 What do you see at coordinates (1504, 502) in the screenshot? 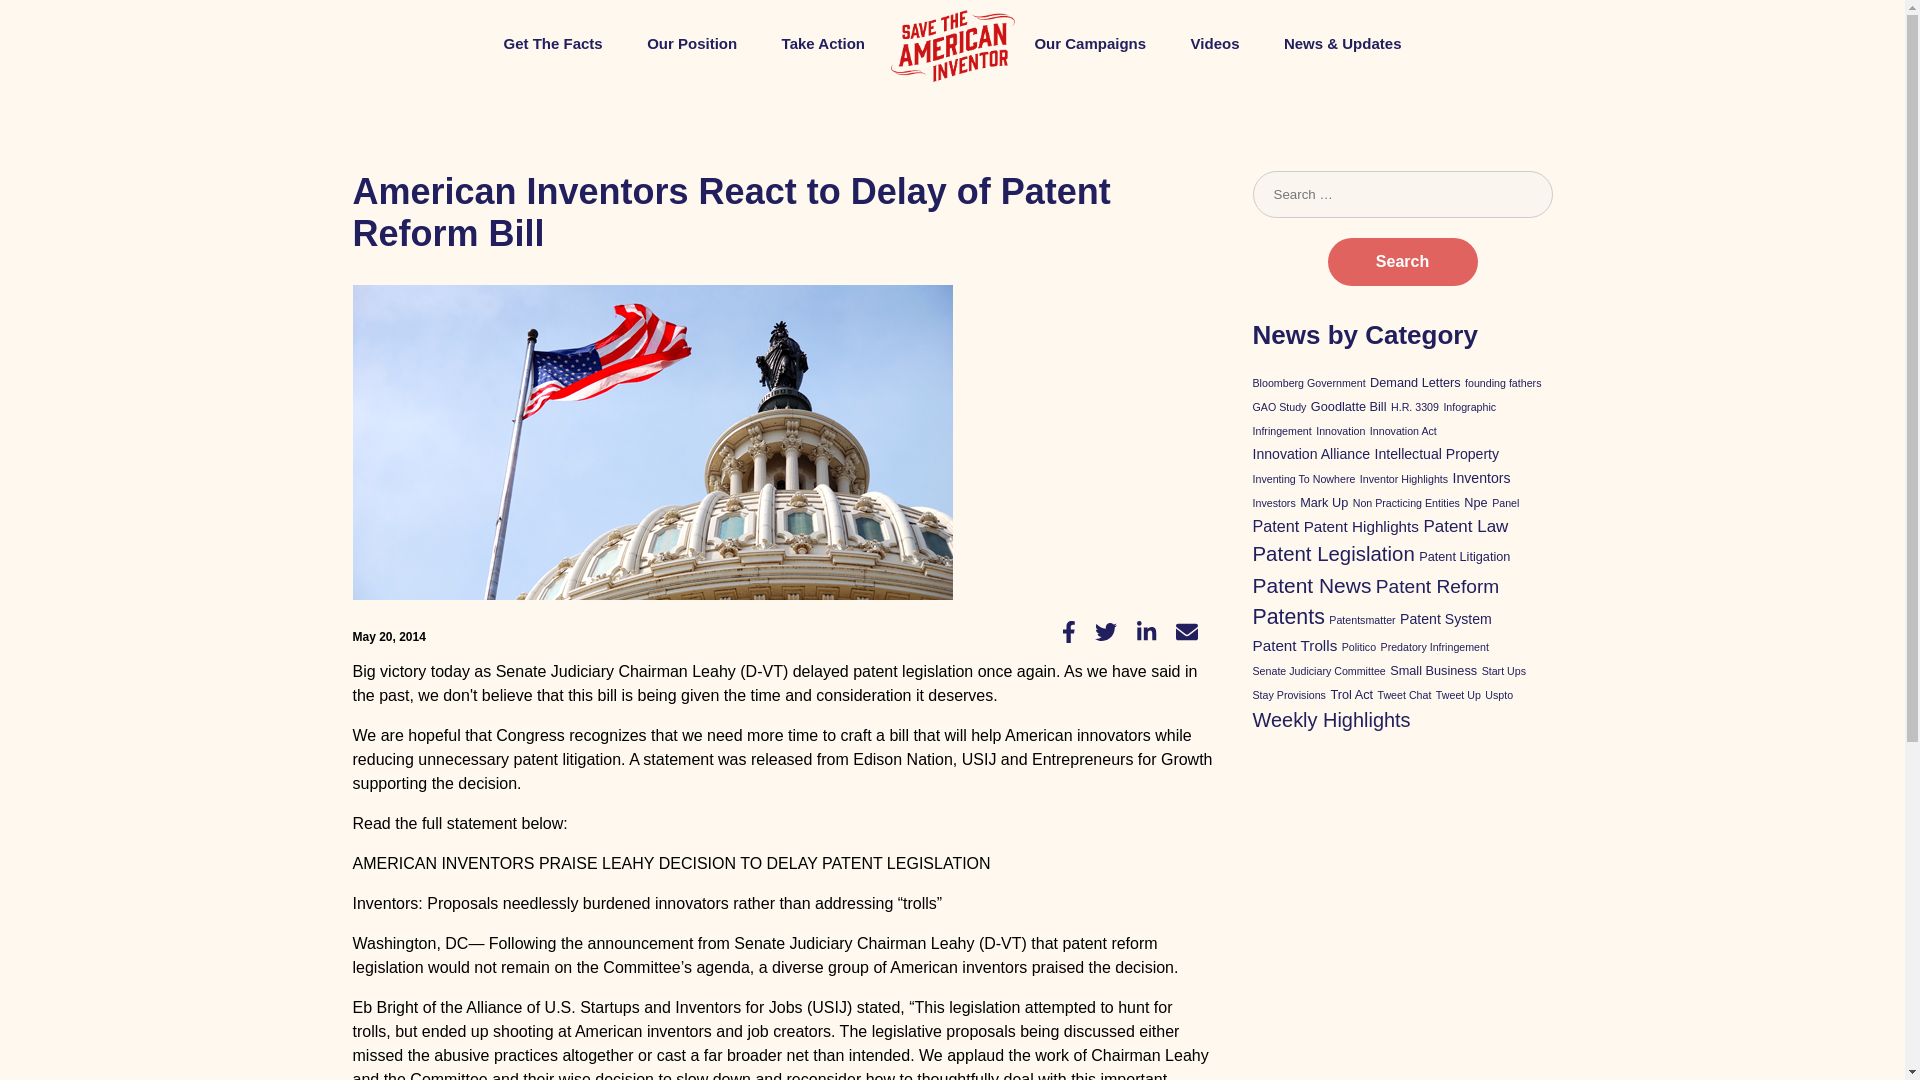
I see `Panel` at bounding box center [1504, 502].